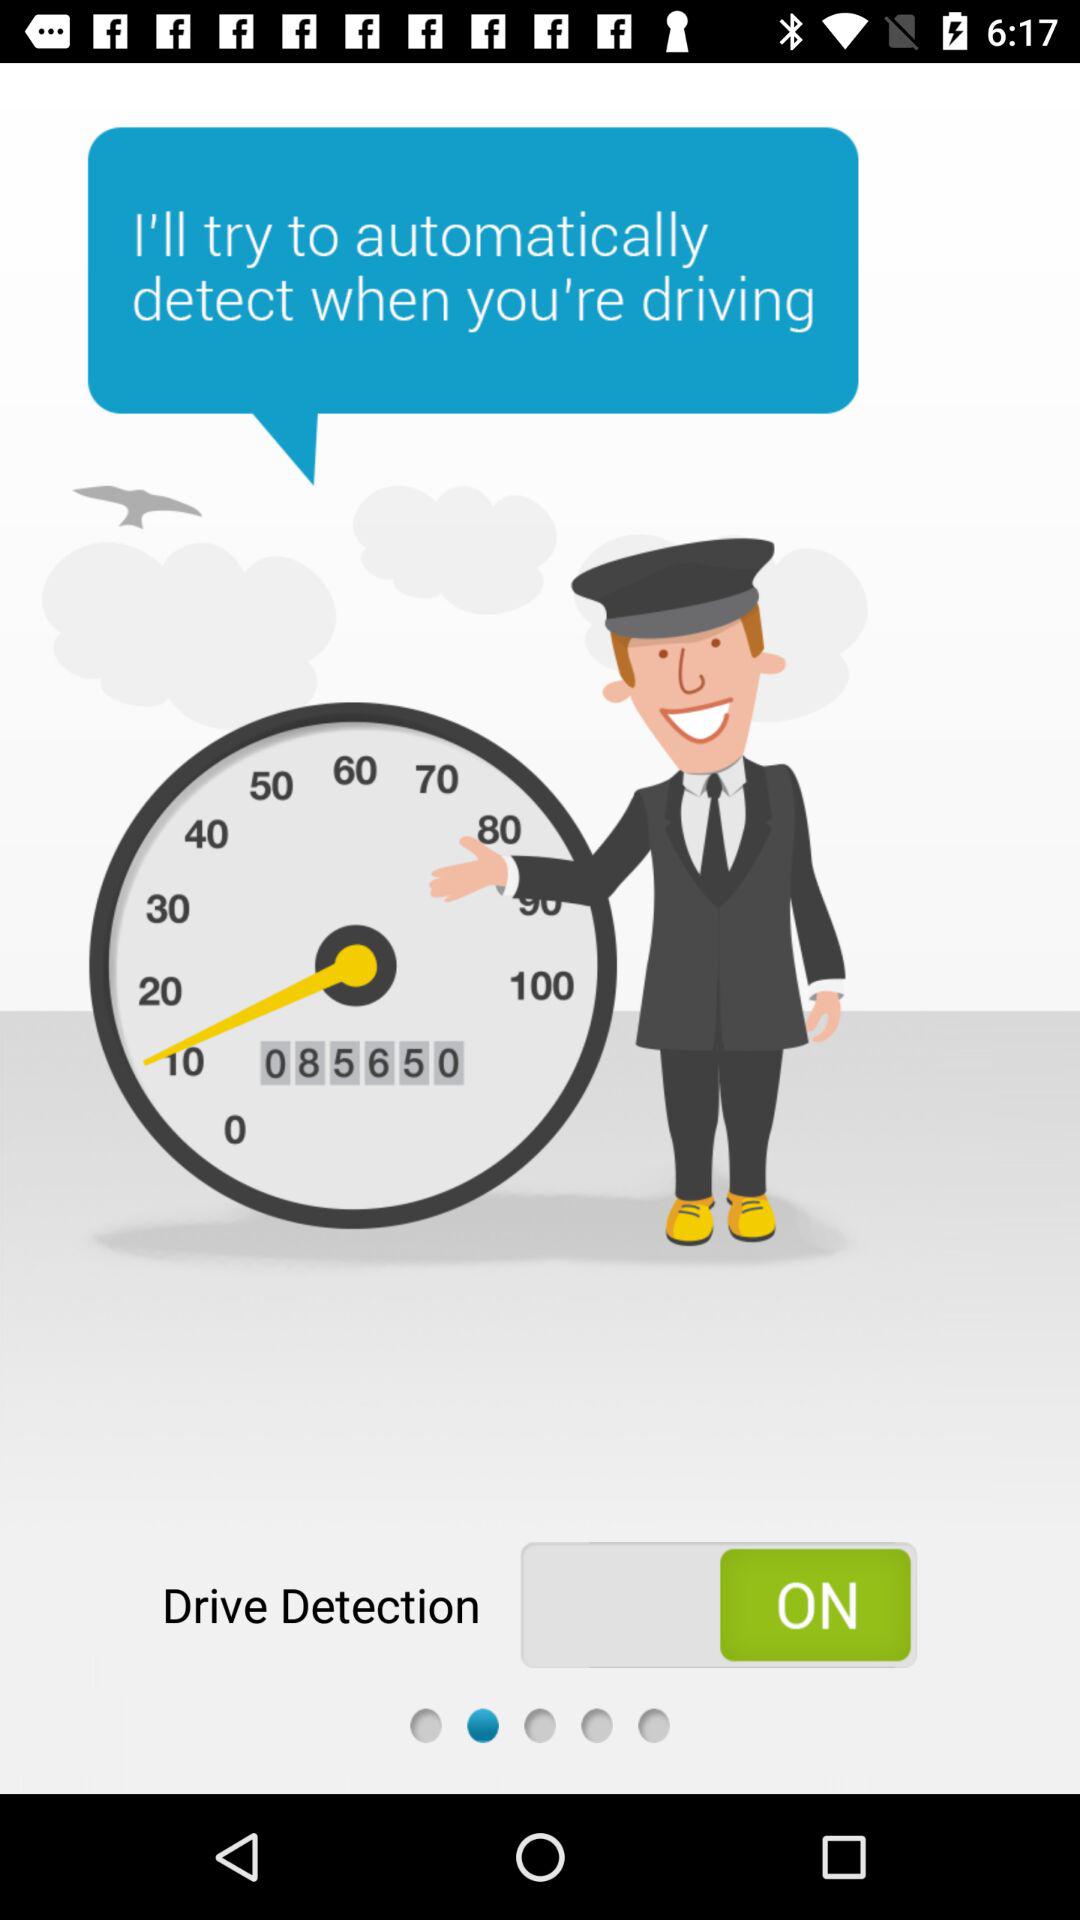 The image size is (1080, 1920). What do you see at coordinates (540, 1726) in the screenshot?
I see `next slide` at bounding box center [540, 1726].